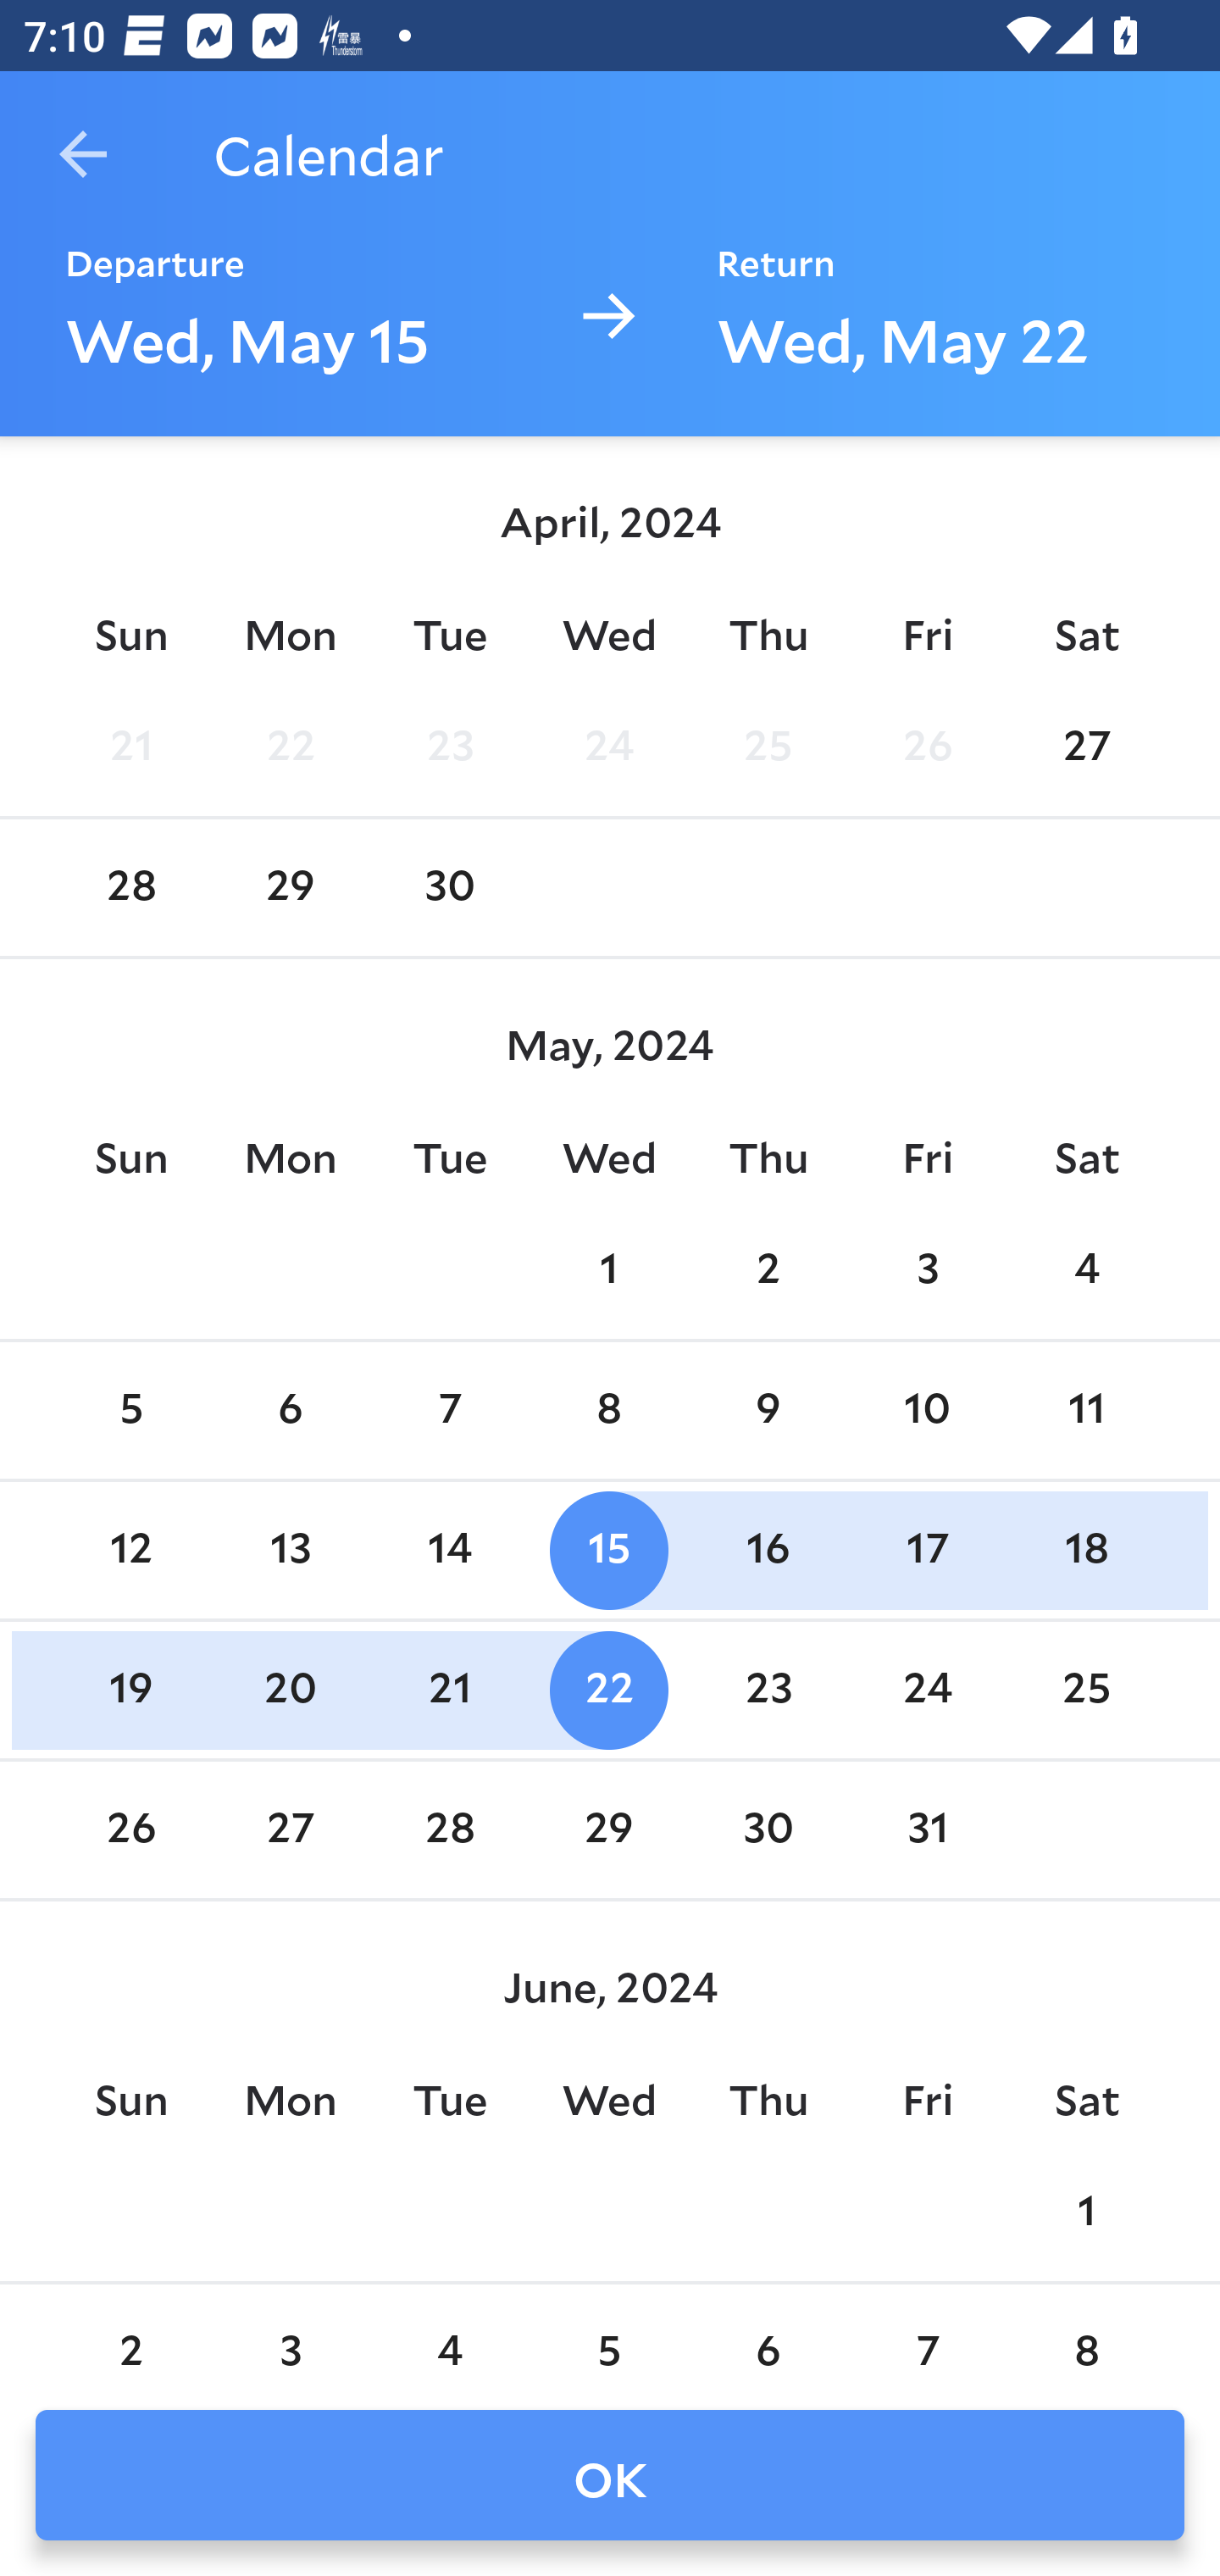  What do you see at coordinates (1086, 1690) in the screenshot?
I see `25` at bounding box center [1086, 1690].